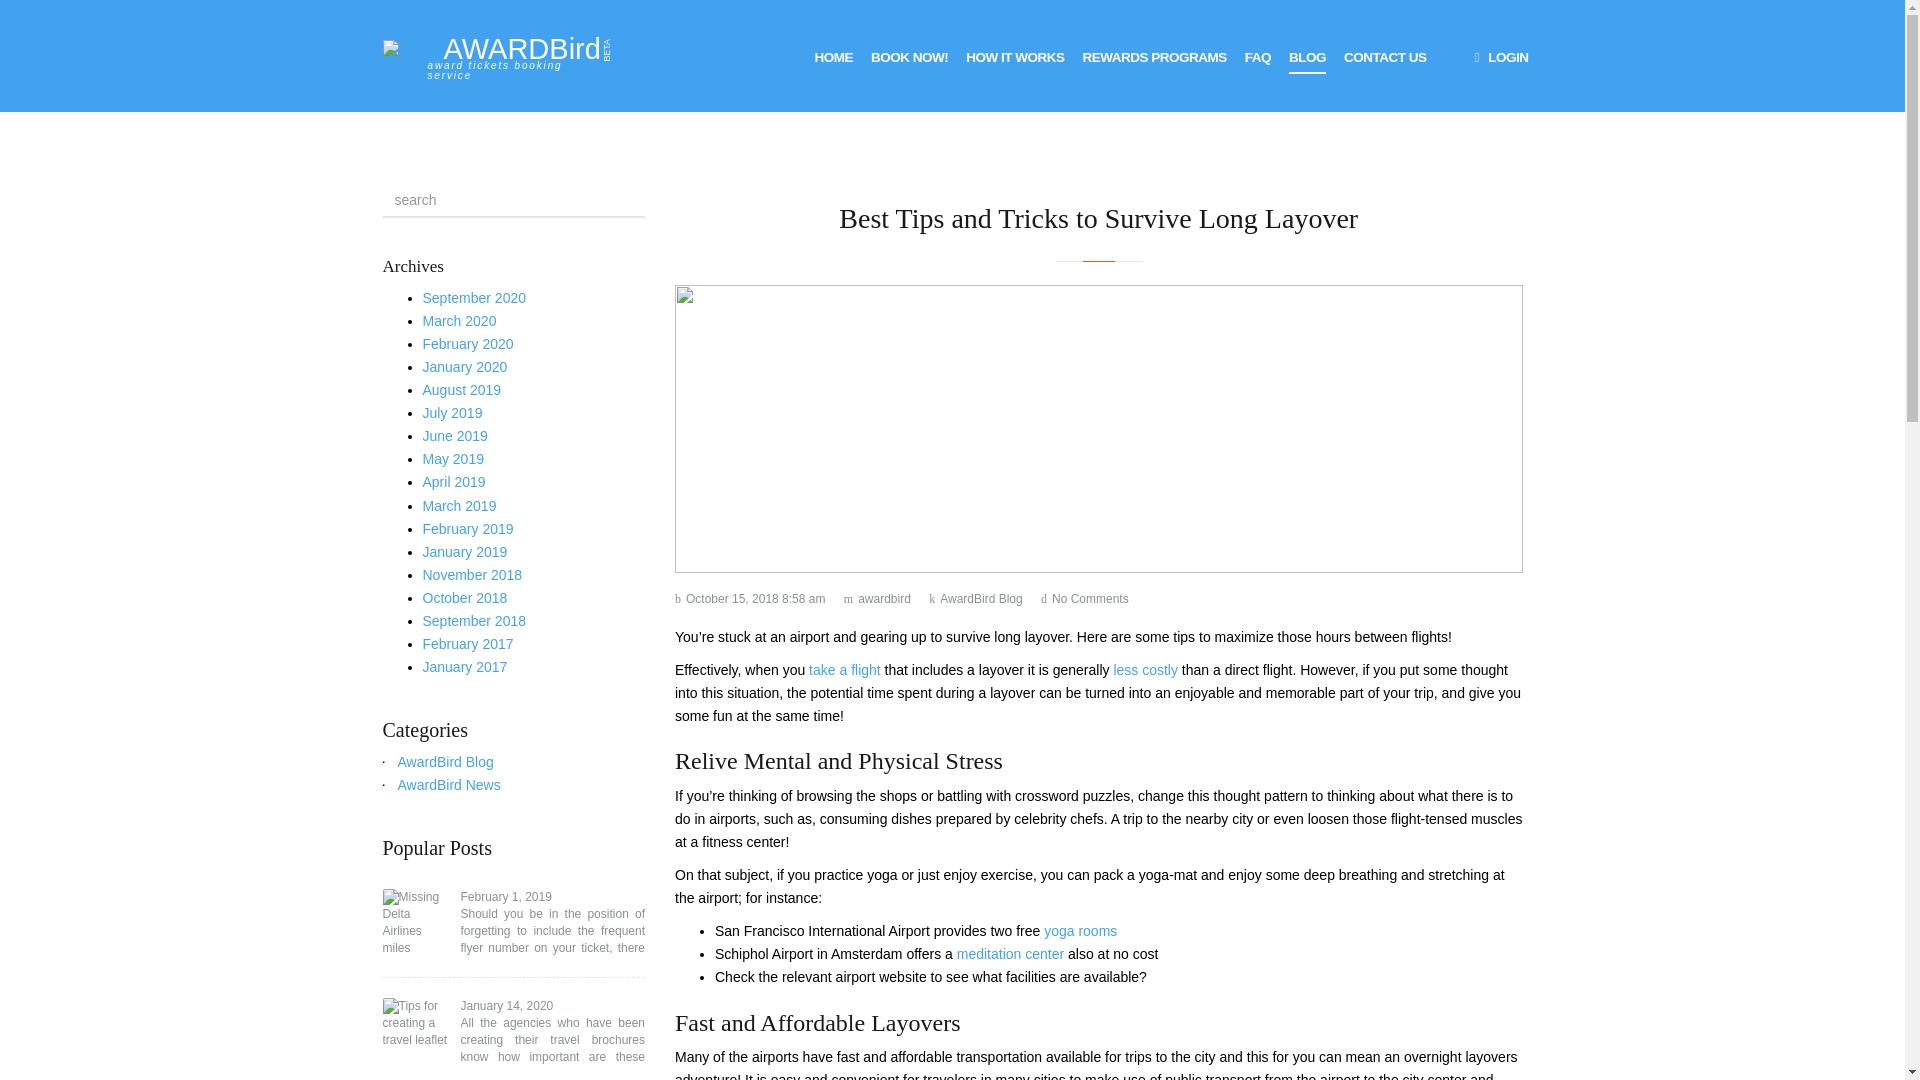 The height and width of the screenshot is (1080, 1920). Describe the element at coordinates (1307, 56) in the screenshot. I see `BLOG` at that location.